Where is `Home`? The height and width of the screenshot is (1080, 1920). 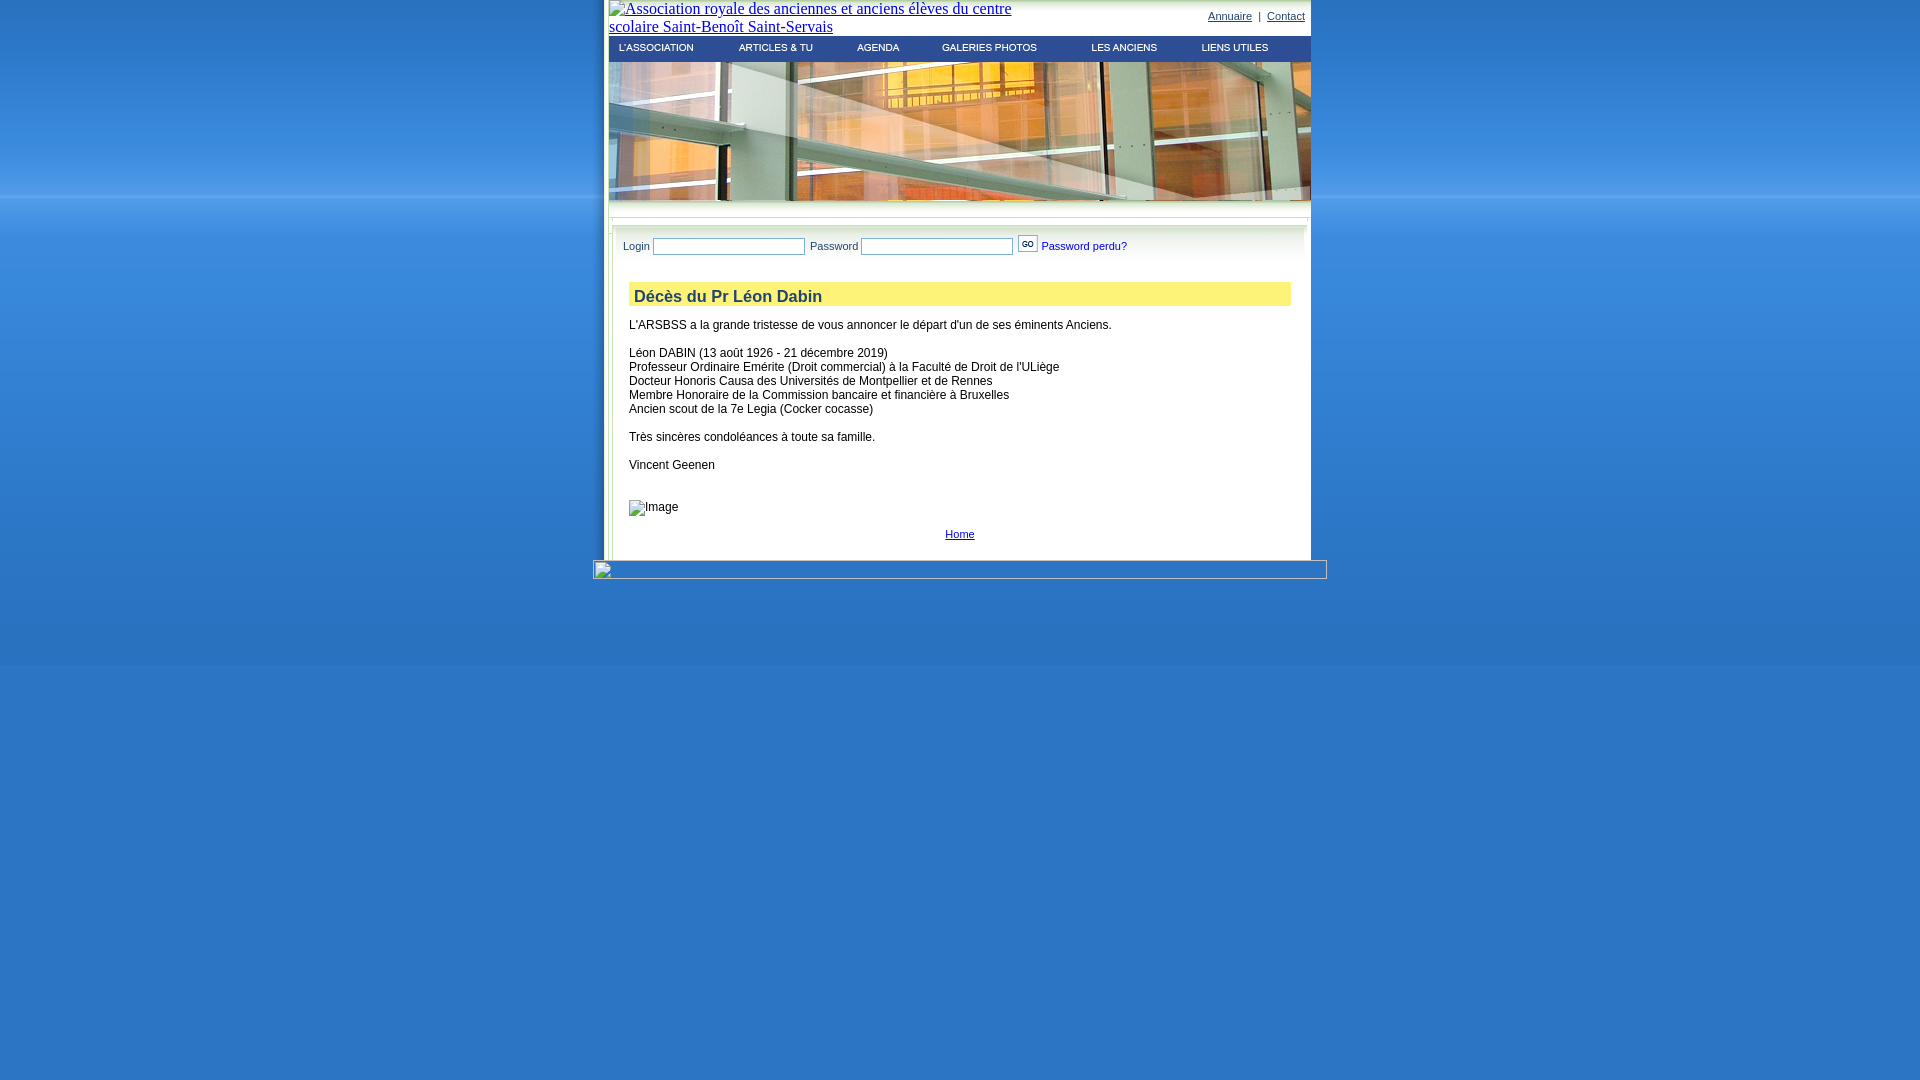
Home is located at coordinates (960, 534).